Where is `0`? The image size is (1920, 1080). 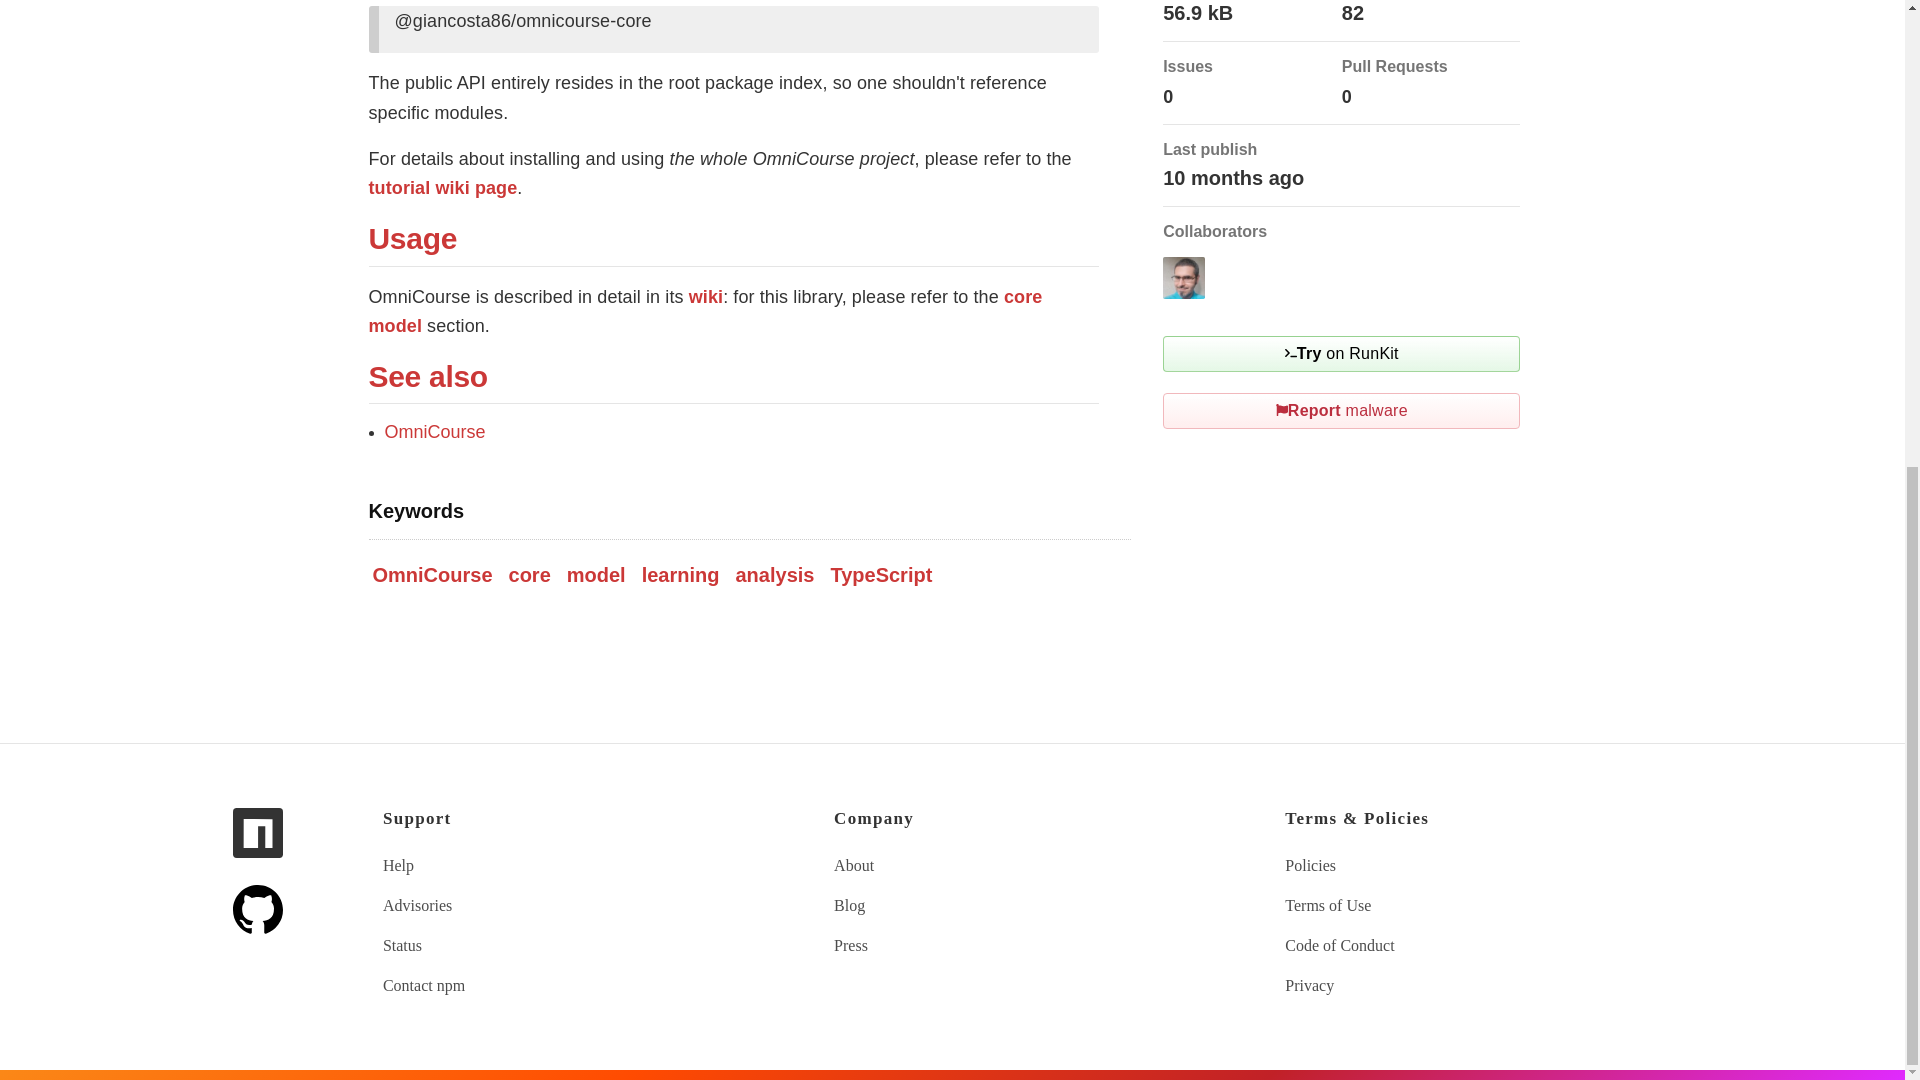
0 is located at coordinates (1168, 96).